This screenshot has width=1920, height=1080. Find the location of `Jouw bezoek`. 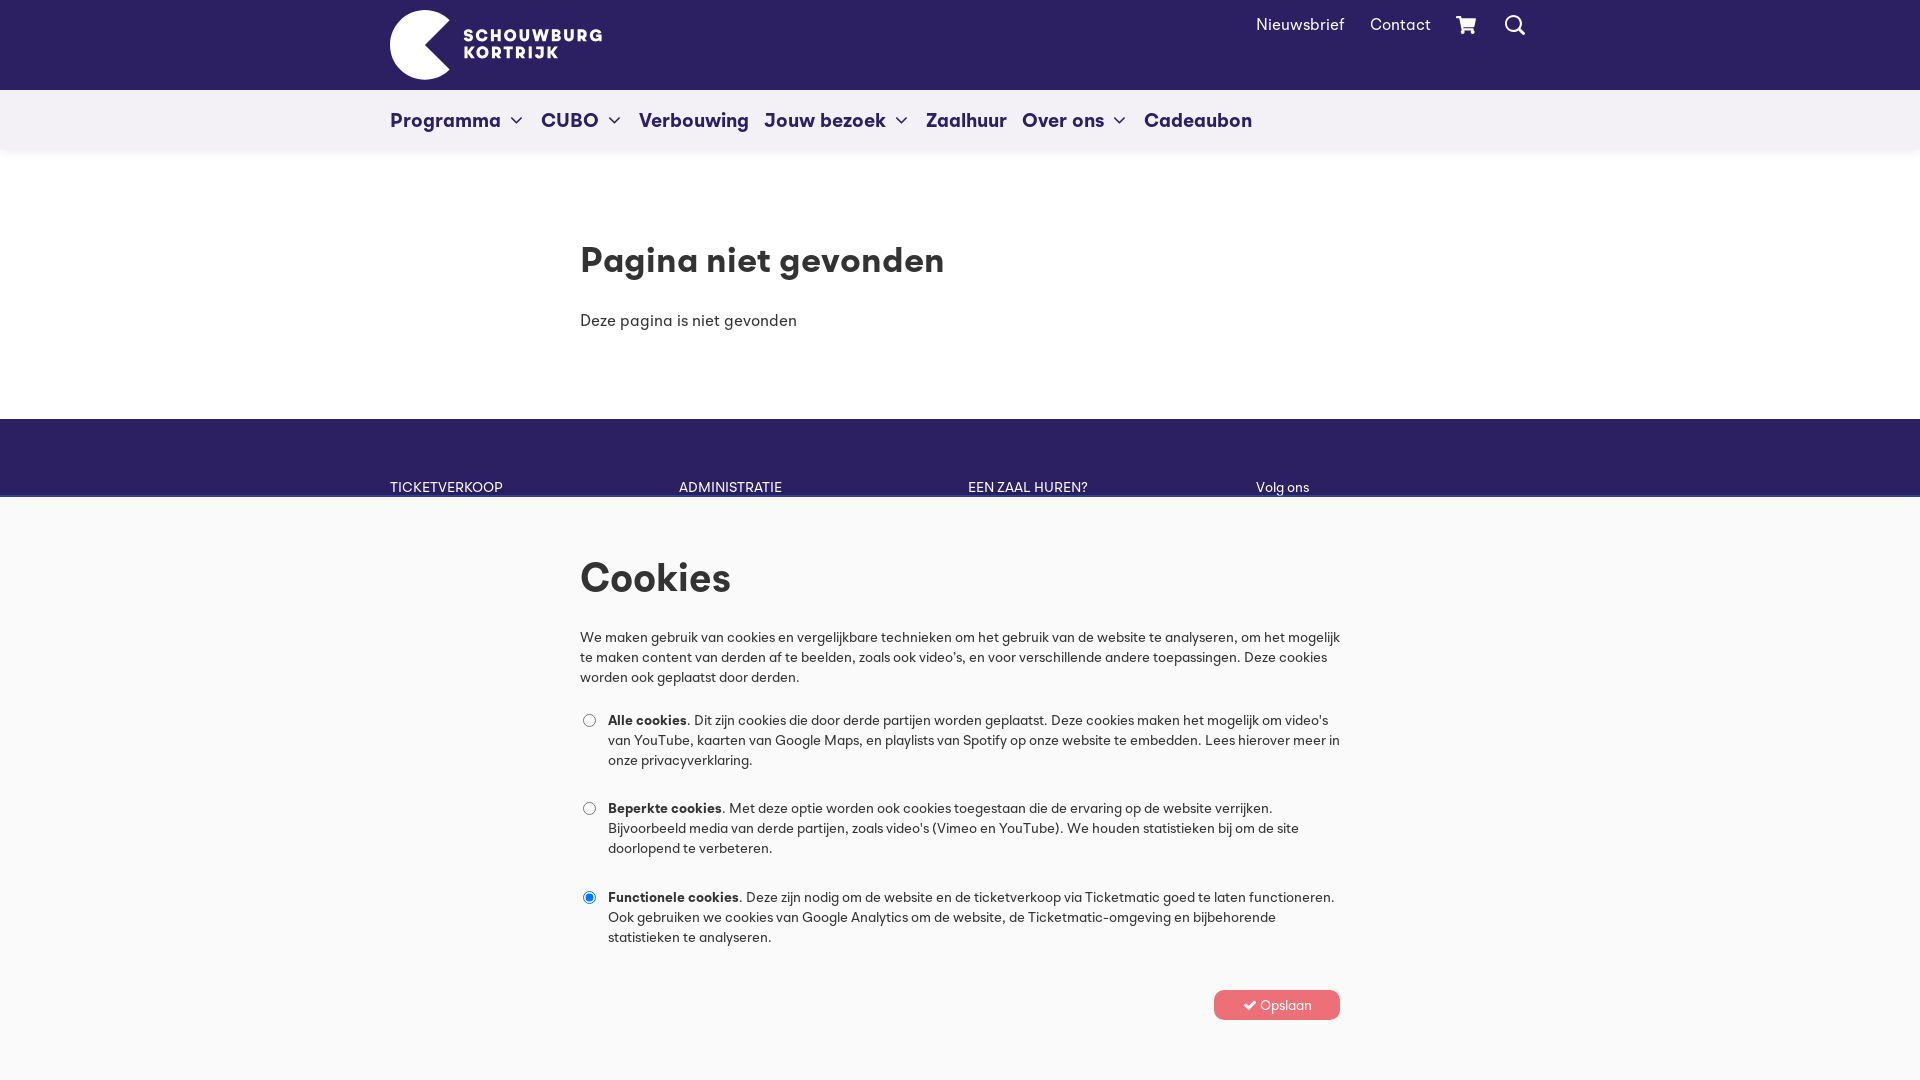

Jouw bezoek is located at coordinates (838, 120).